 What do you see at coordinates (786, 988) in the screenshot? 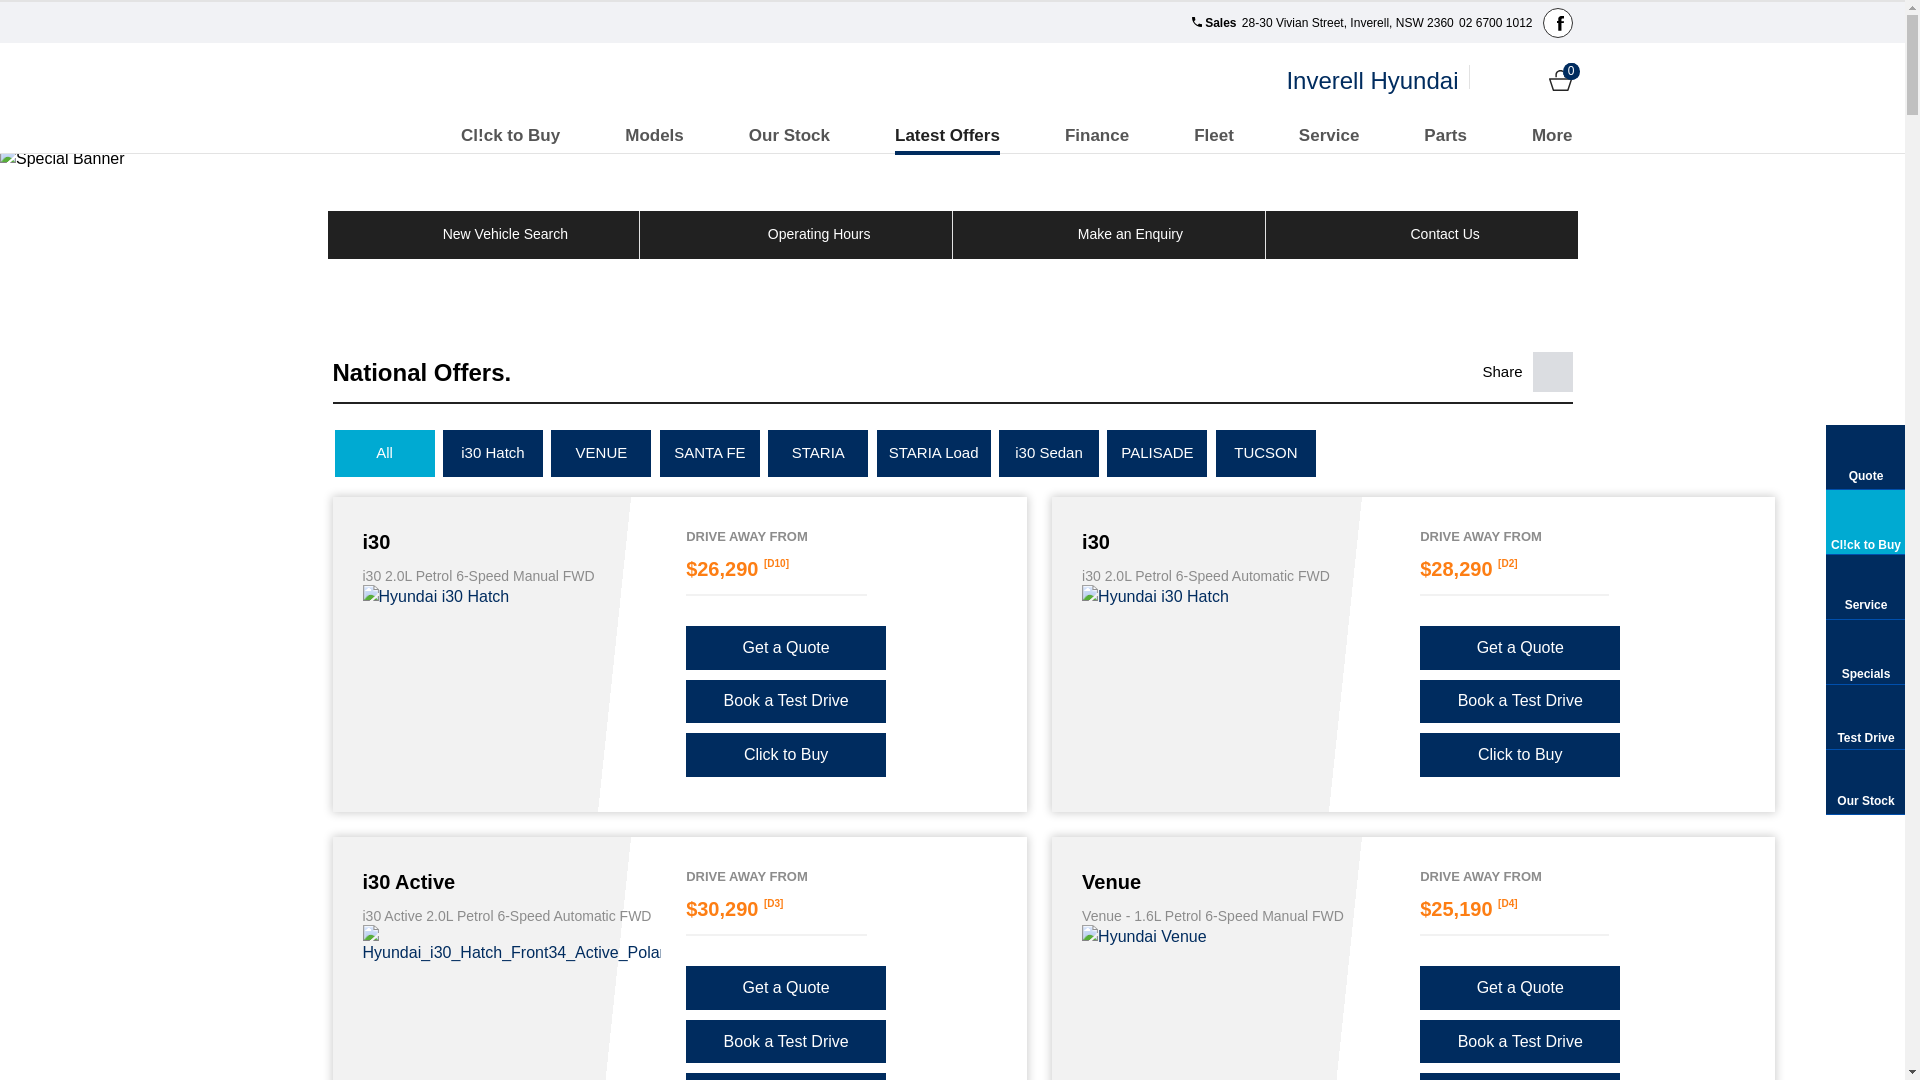
I see `Get a Quote` at bounding box center [786, 988].